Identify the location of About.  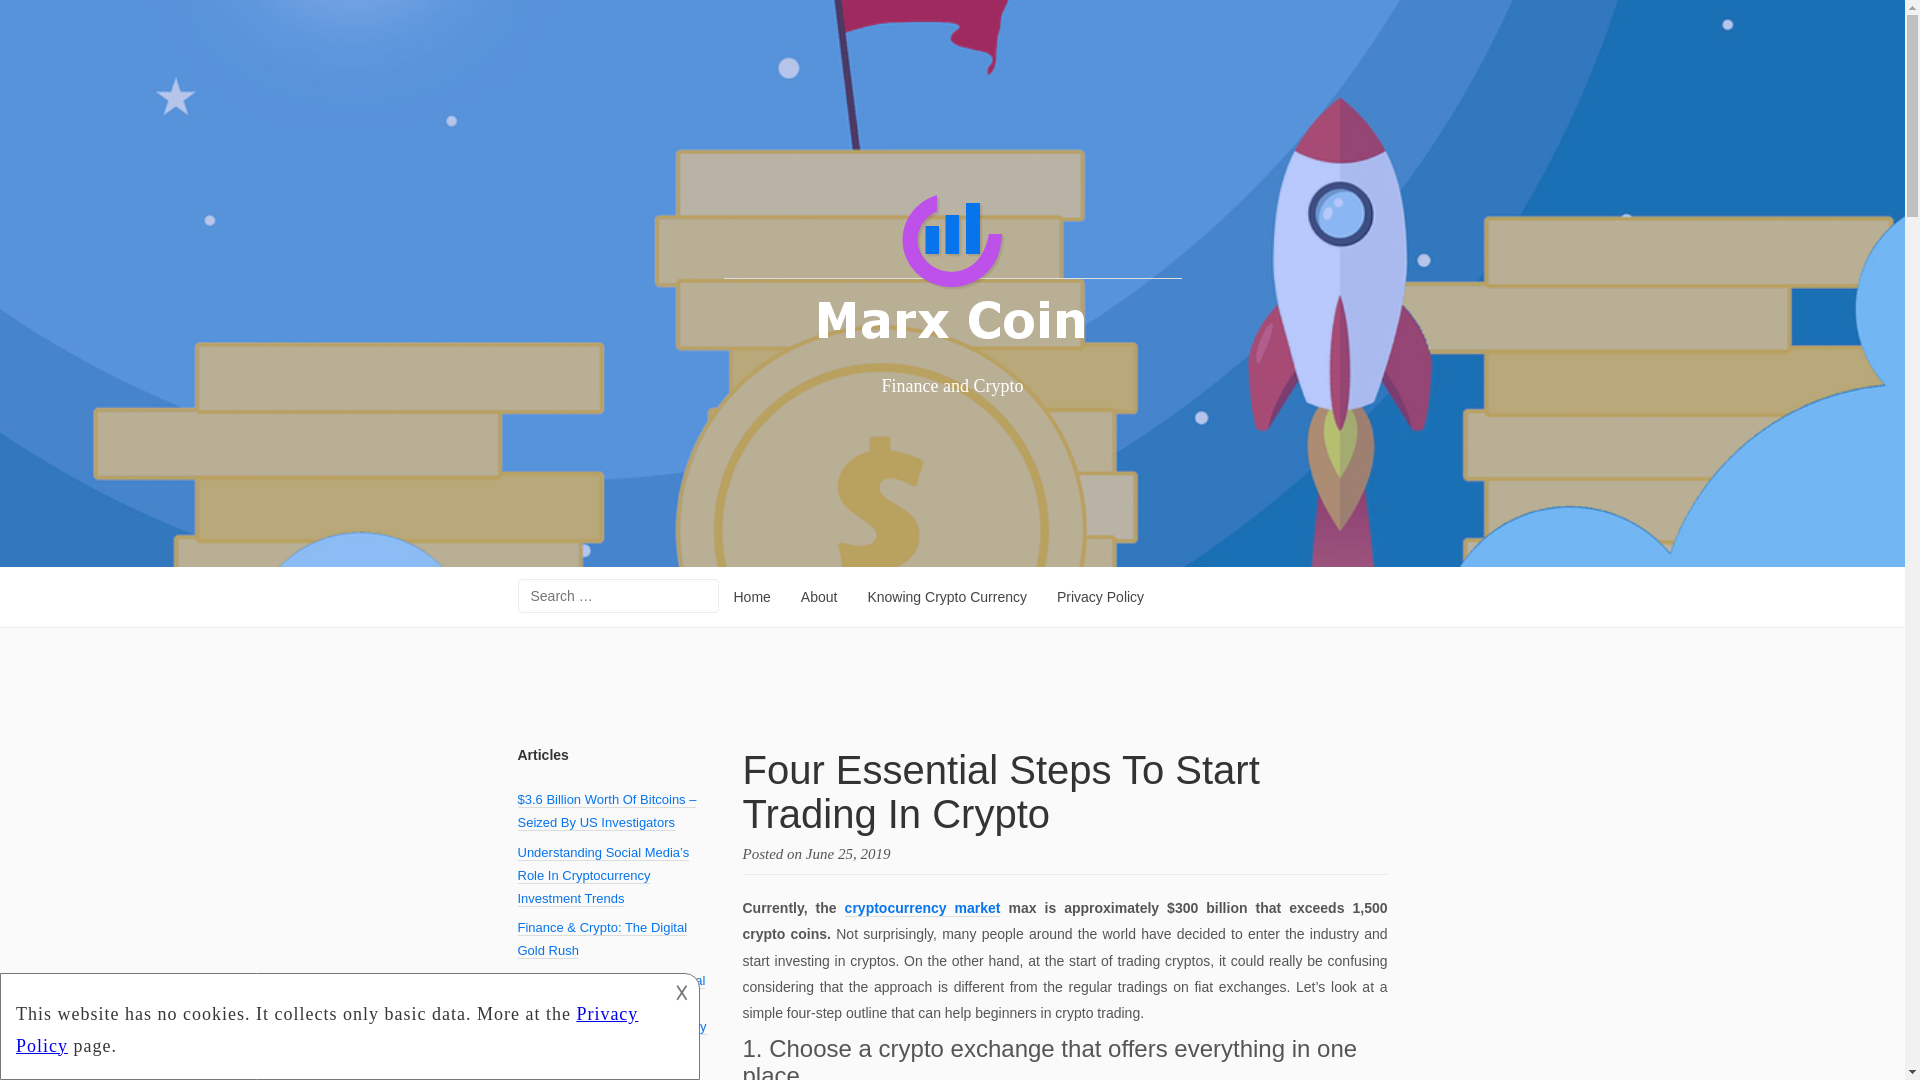
(818, 597).